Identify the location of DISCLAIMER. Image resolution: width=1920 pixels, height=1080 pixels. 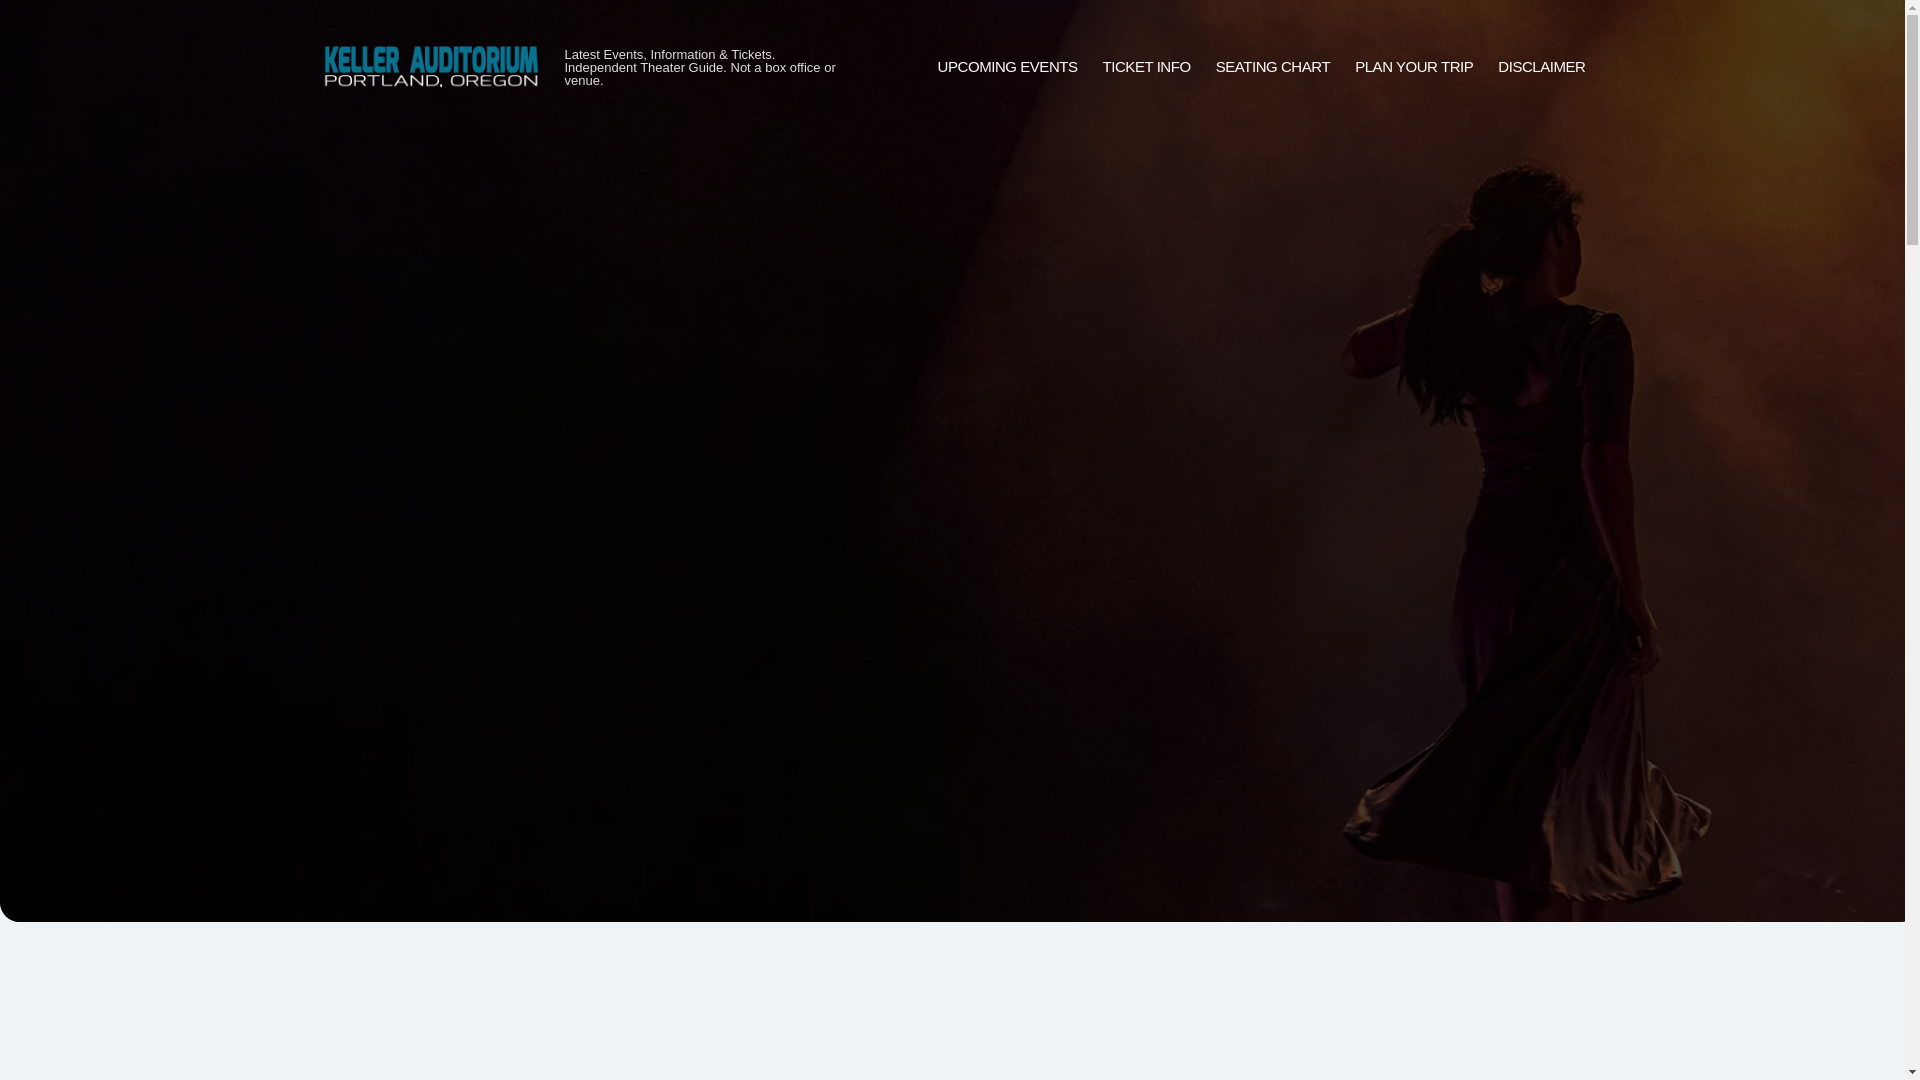
(1541, 67).